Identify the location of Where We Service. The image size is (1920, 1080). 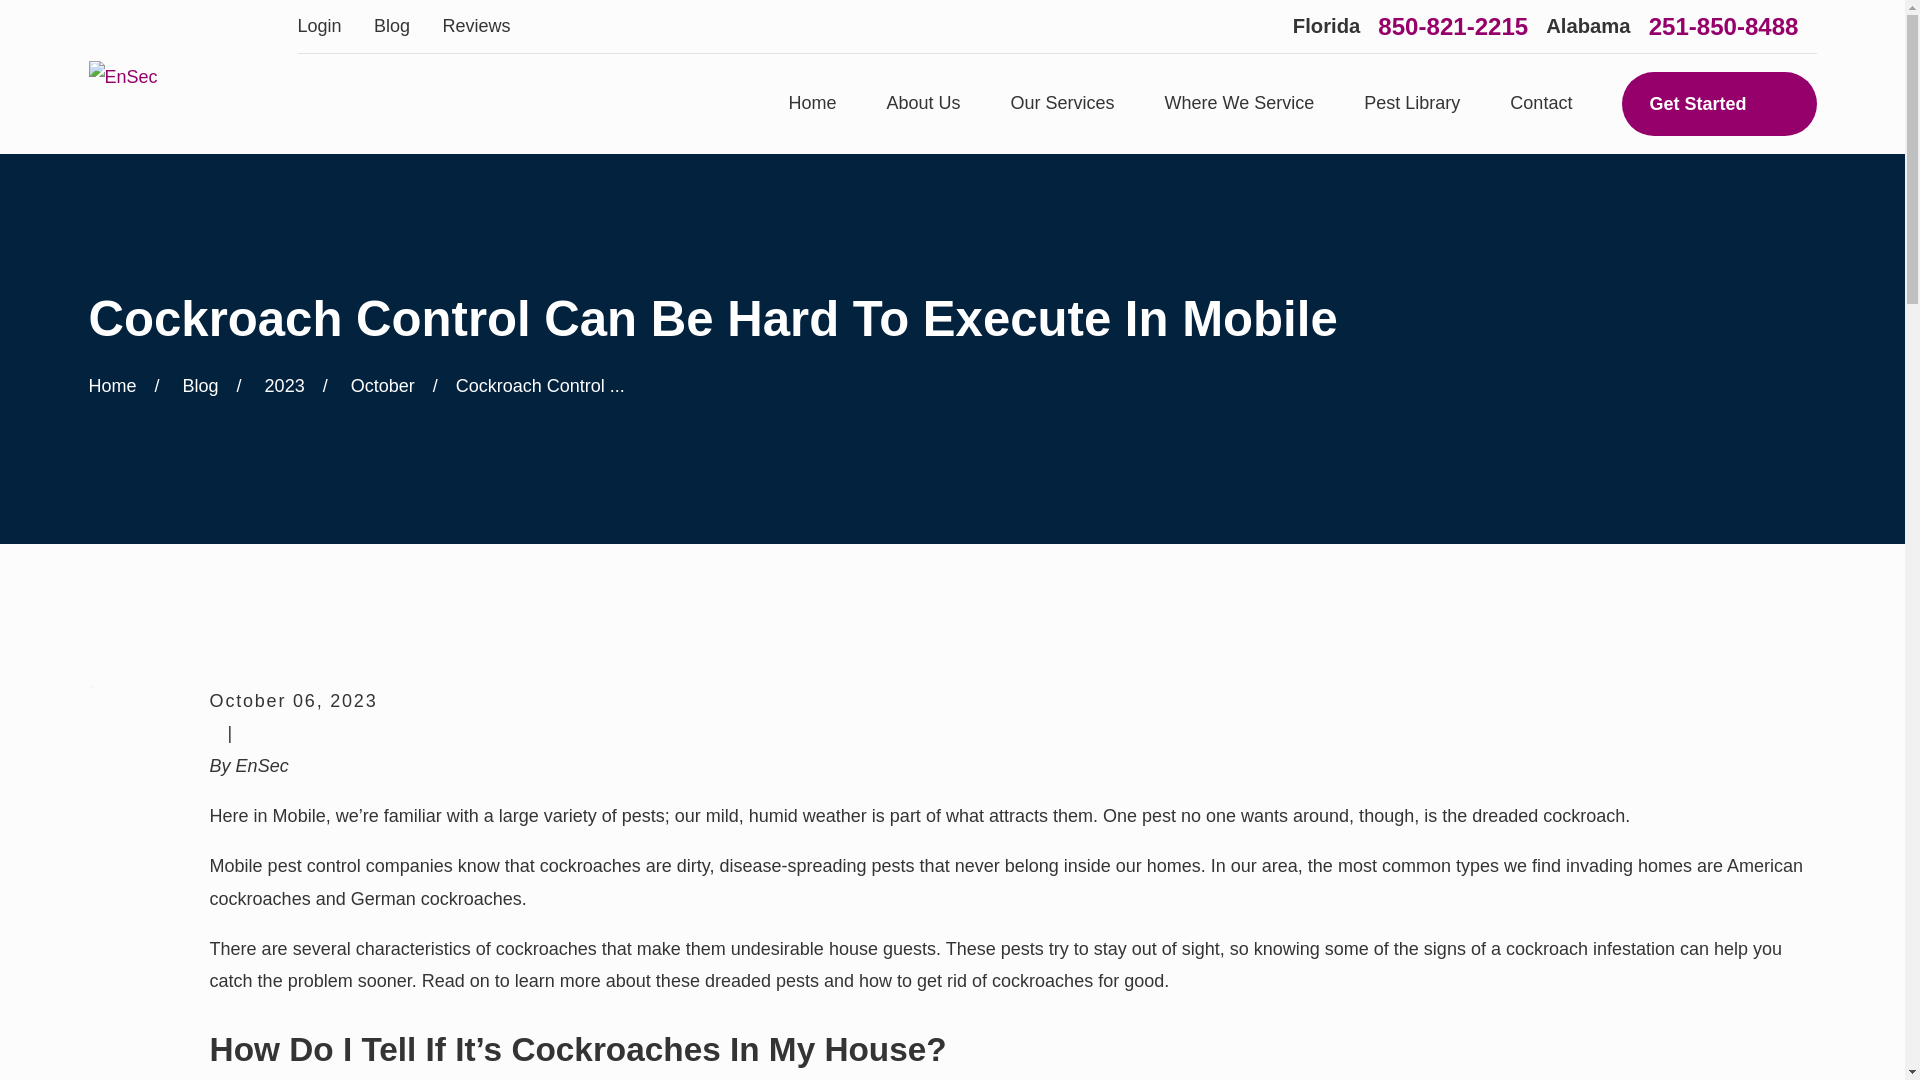
(1240, 104).